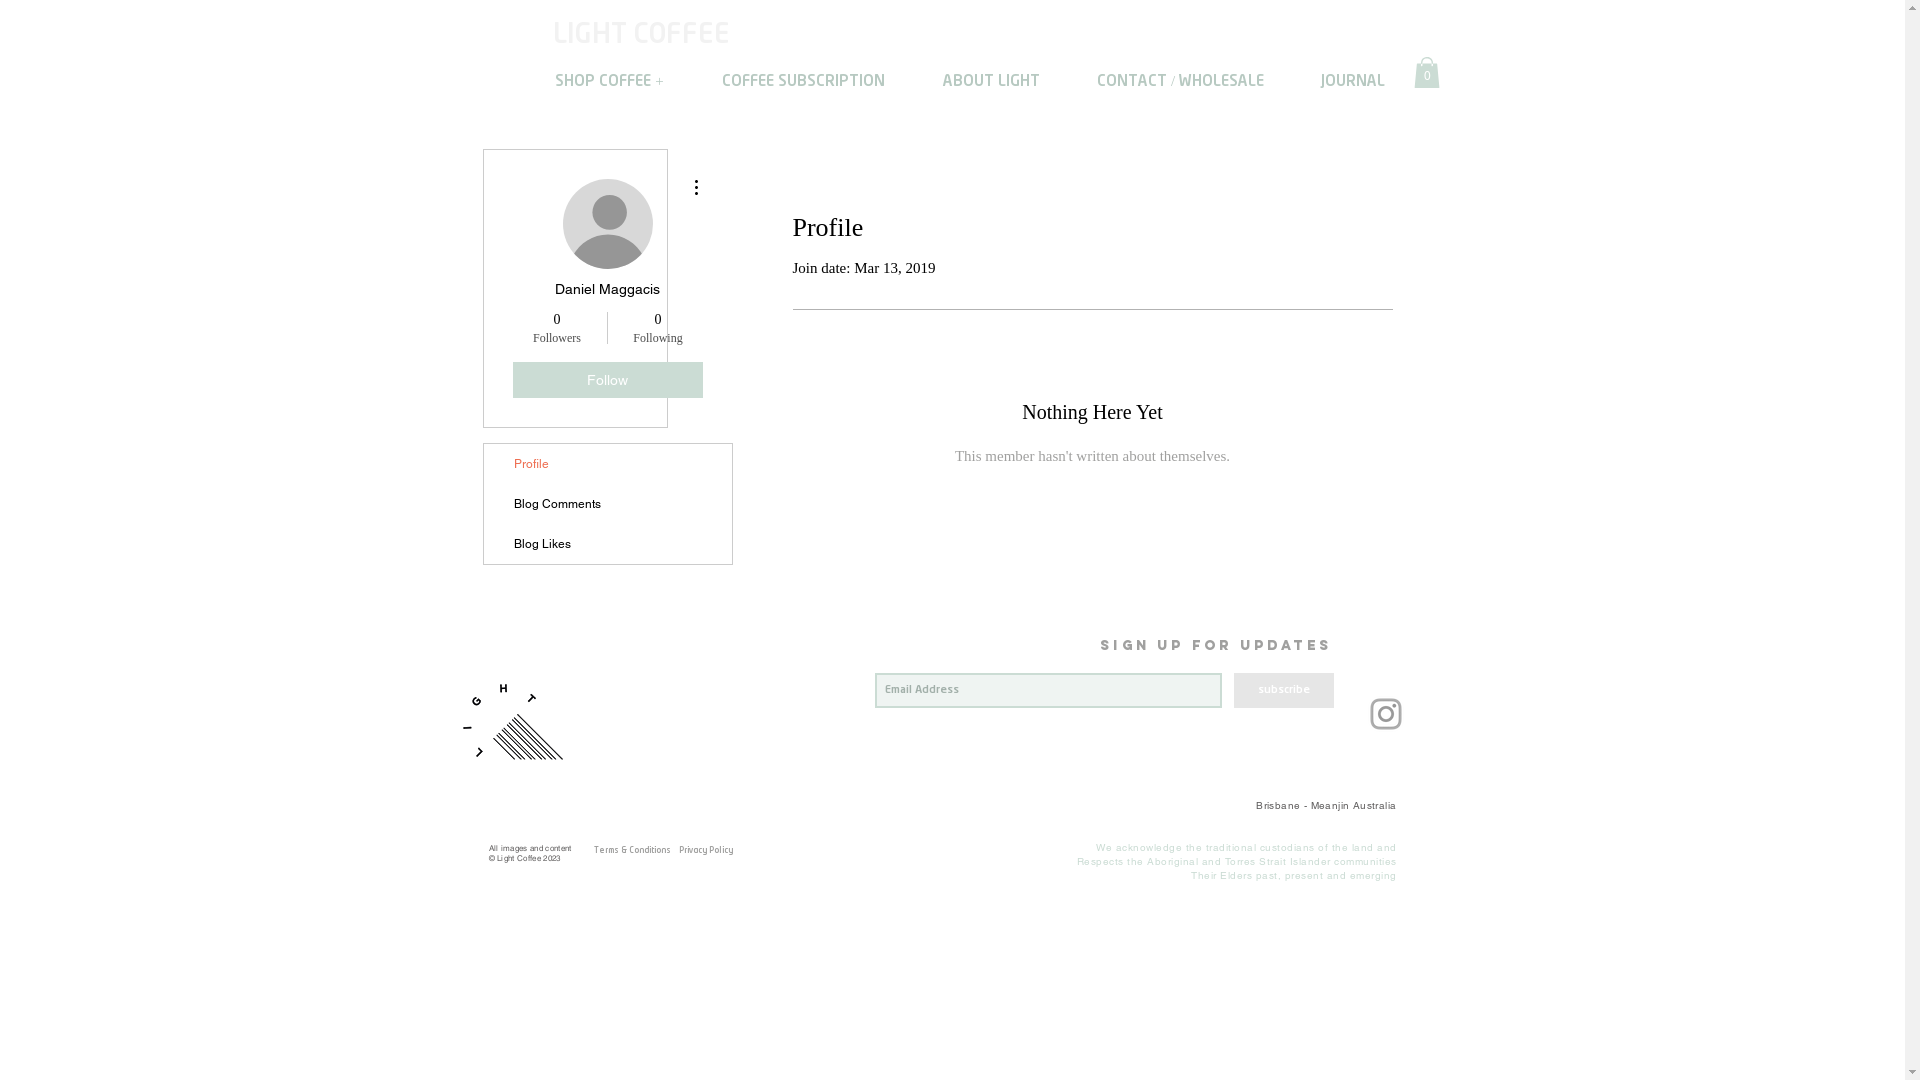 This screenshot has width=1920, height=1080. What do you see at coordinates (992, 82) in the screenshot?
I see `ABOUT LIGHT` at bounding box center [992, 82].